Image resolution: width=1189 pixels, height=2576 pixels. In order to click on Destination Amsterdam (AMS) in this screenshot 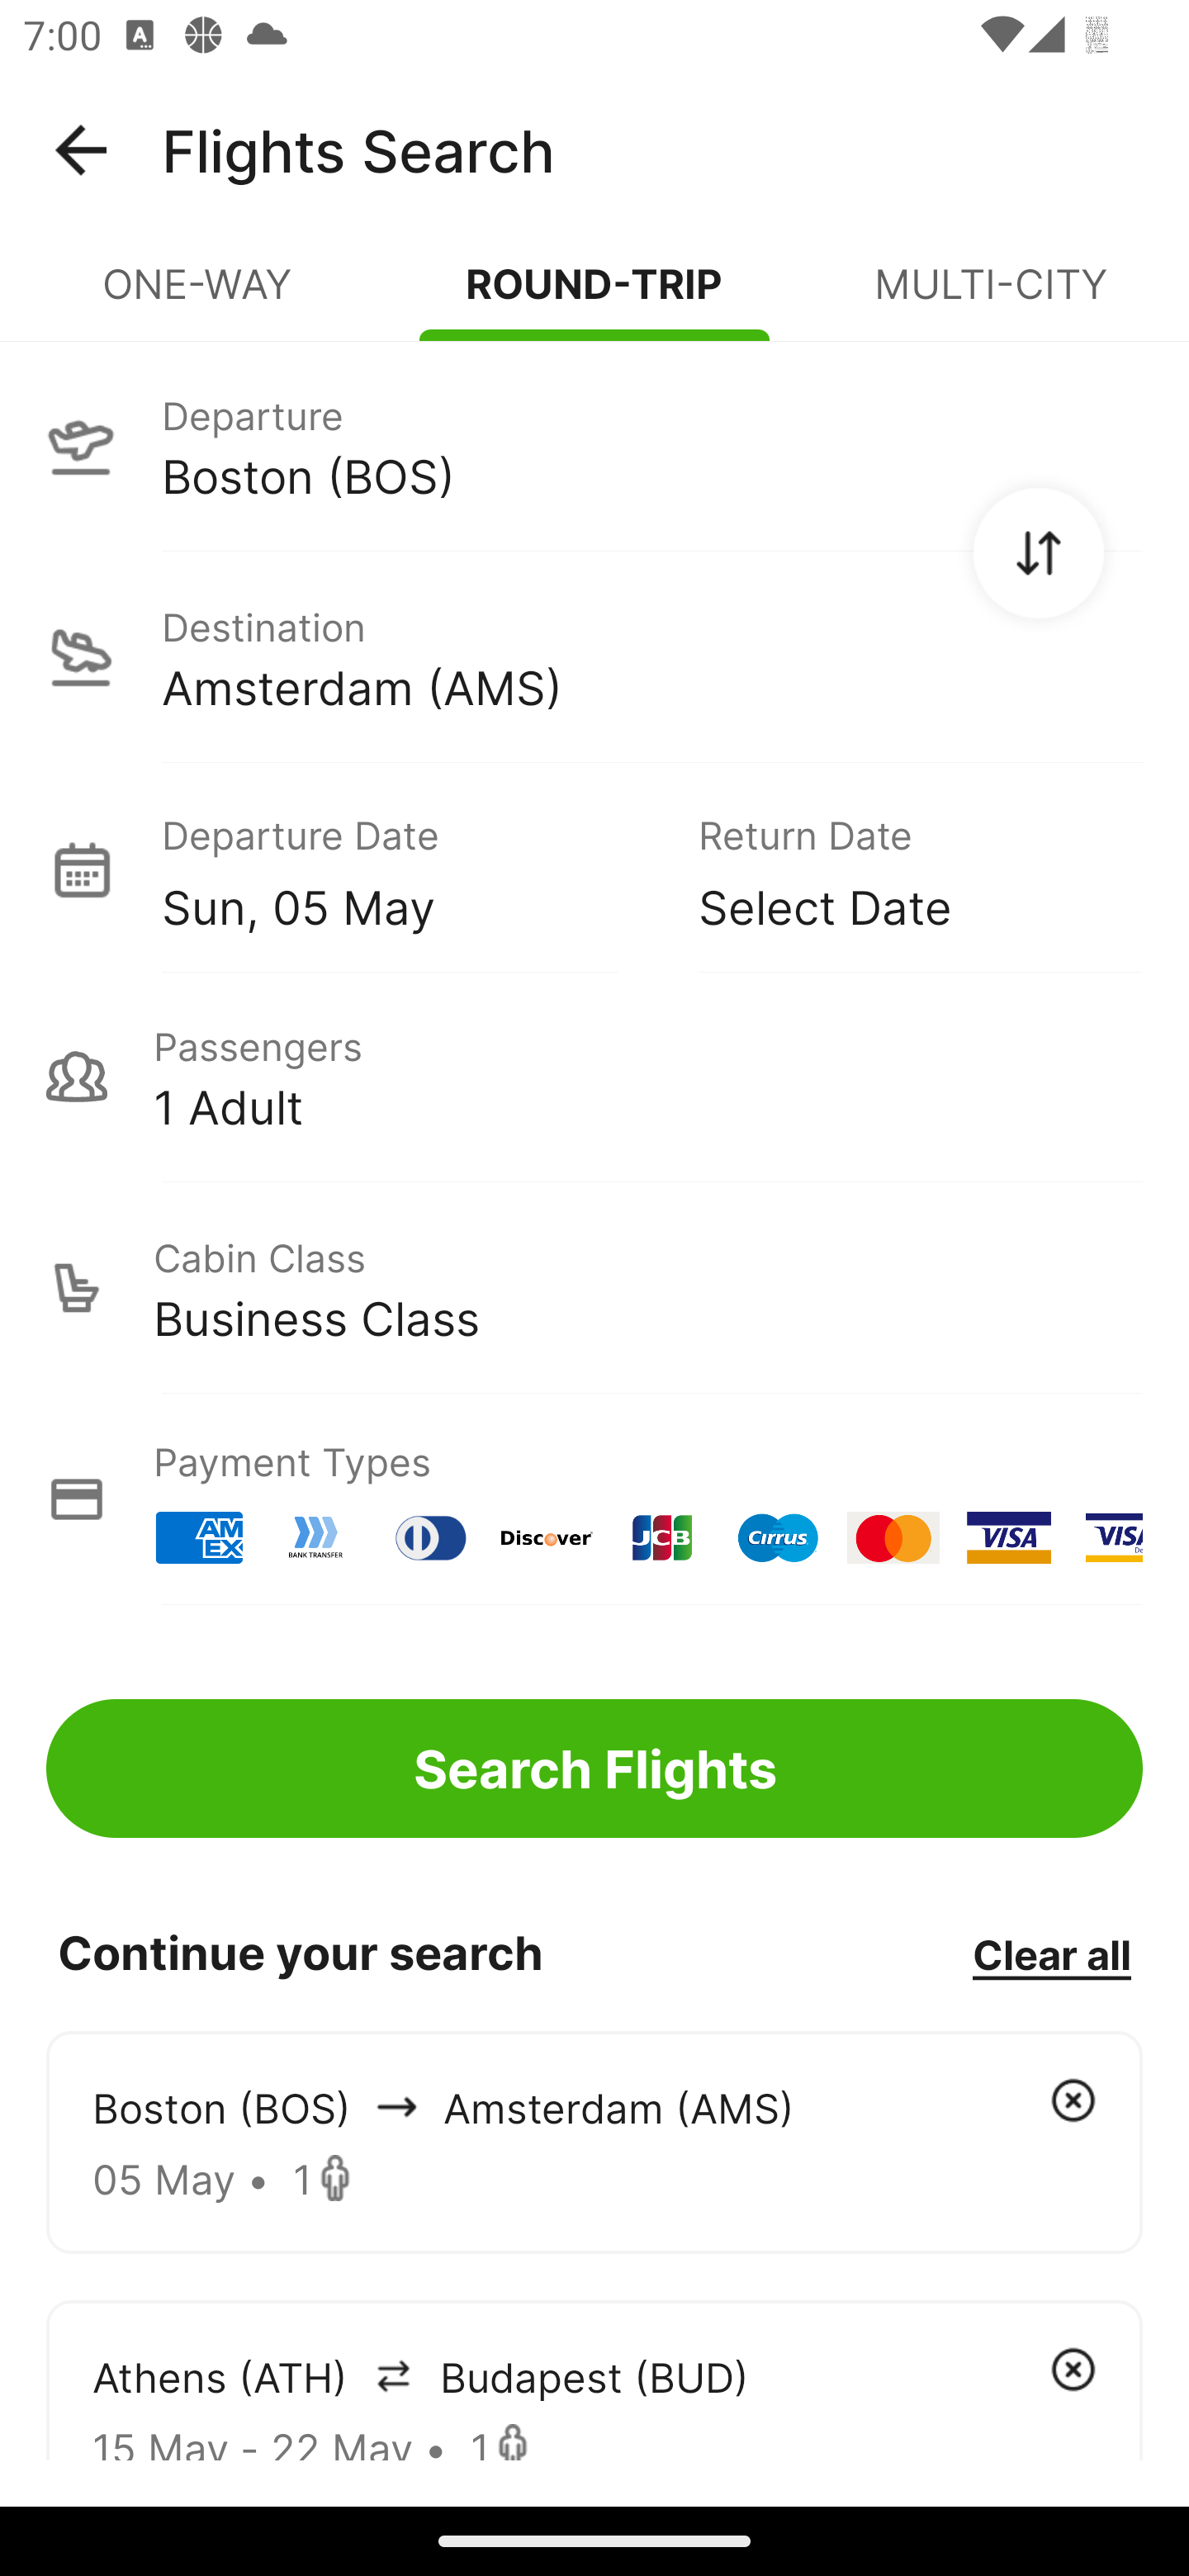, I will do `click(594, 657)`.